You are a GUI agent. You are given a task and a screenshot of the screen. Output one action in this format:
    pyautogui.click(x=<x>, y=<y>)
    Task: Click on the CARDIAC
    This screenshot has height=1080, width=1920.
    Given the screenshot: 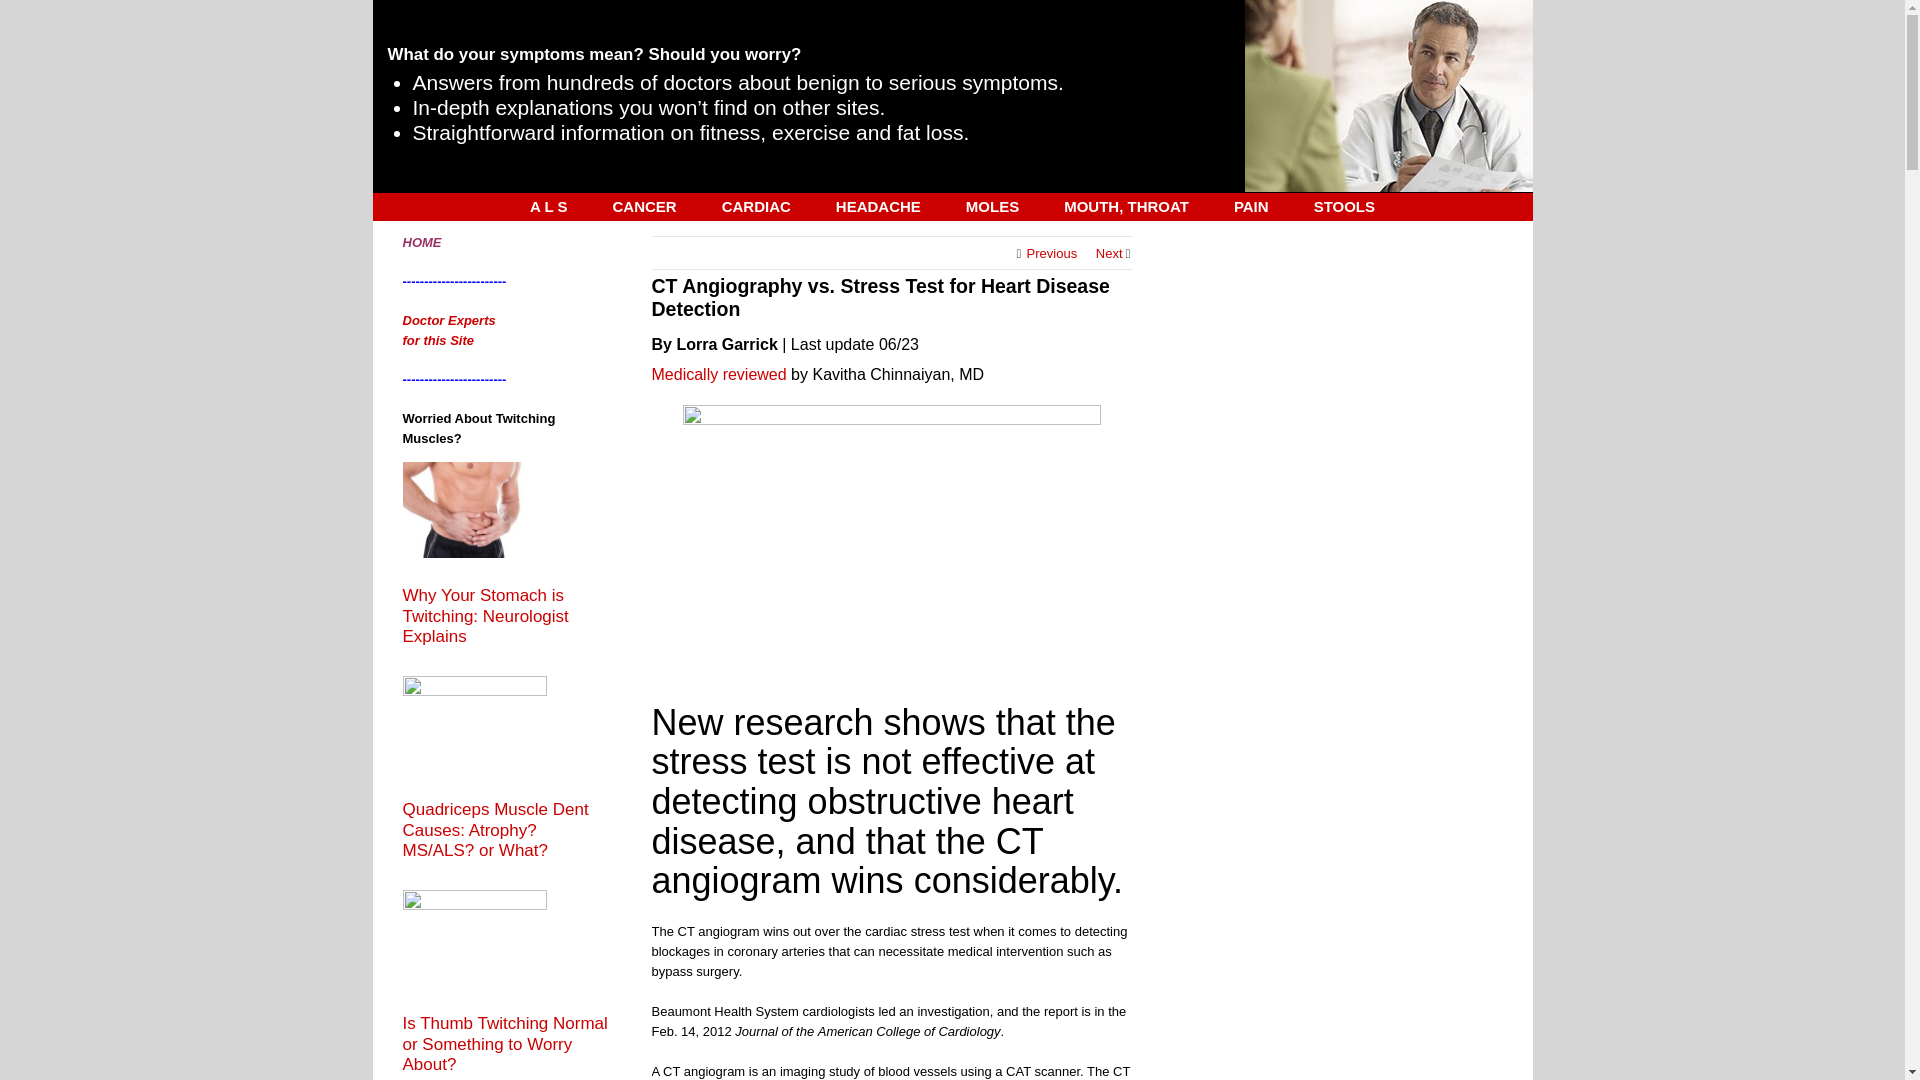 What is the action you would take?
    pyautogui.click(x=756, y=206)
    